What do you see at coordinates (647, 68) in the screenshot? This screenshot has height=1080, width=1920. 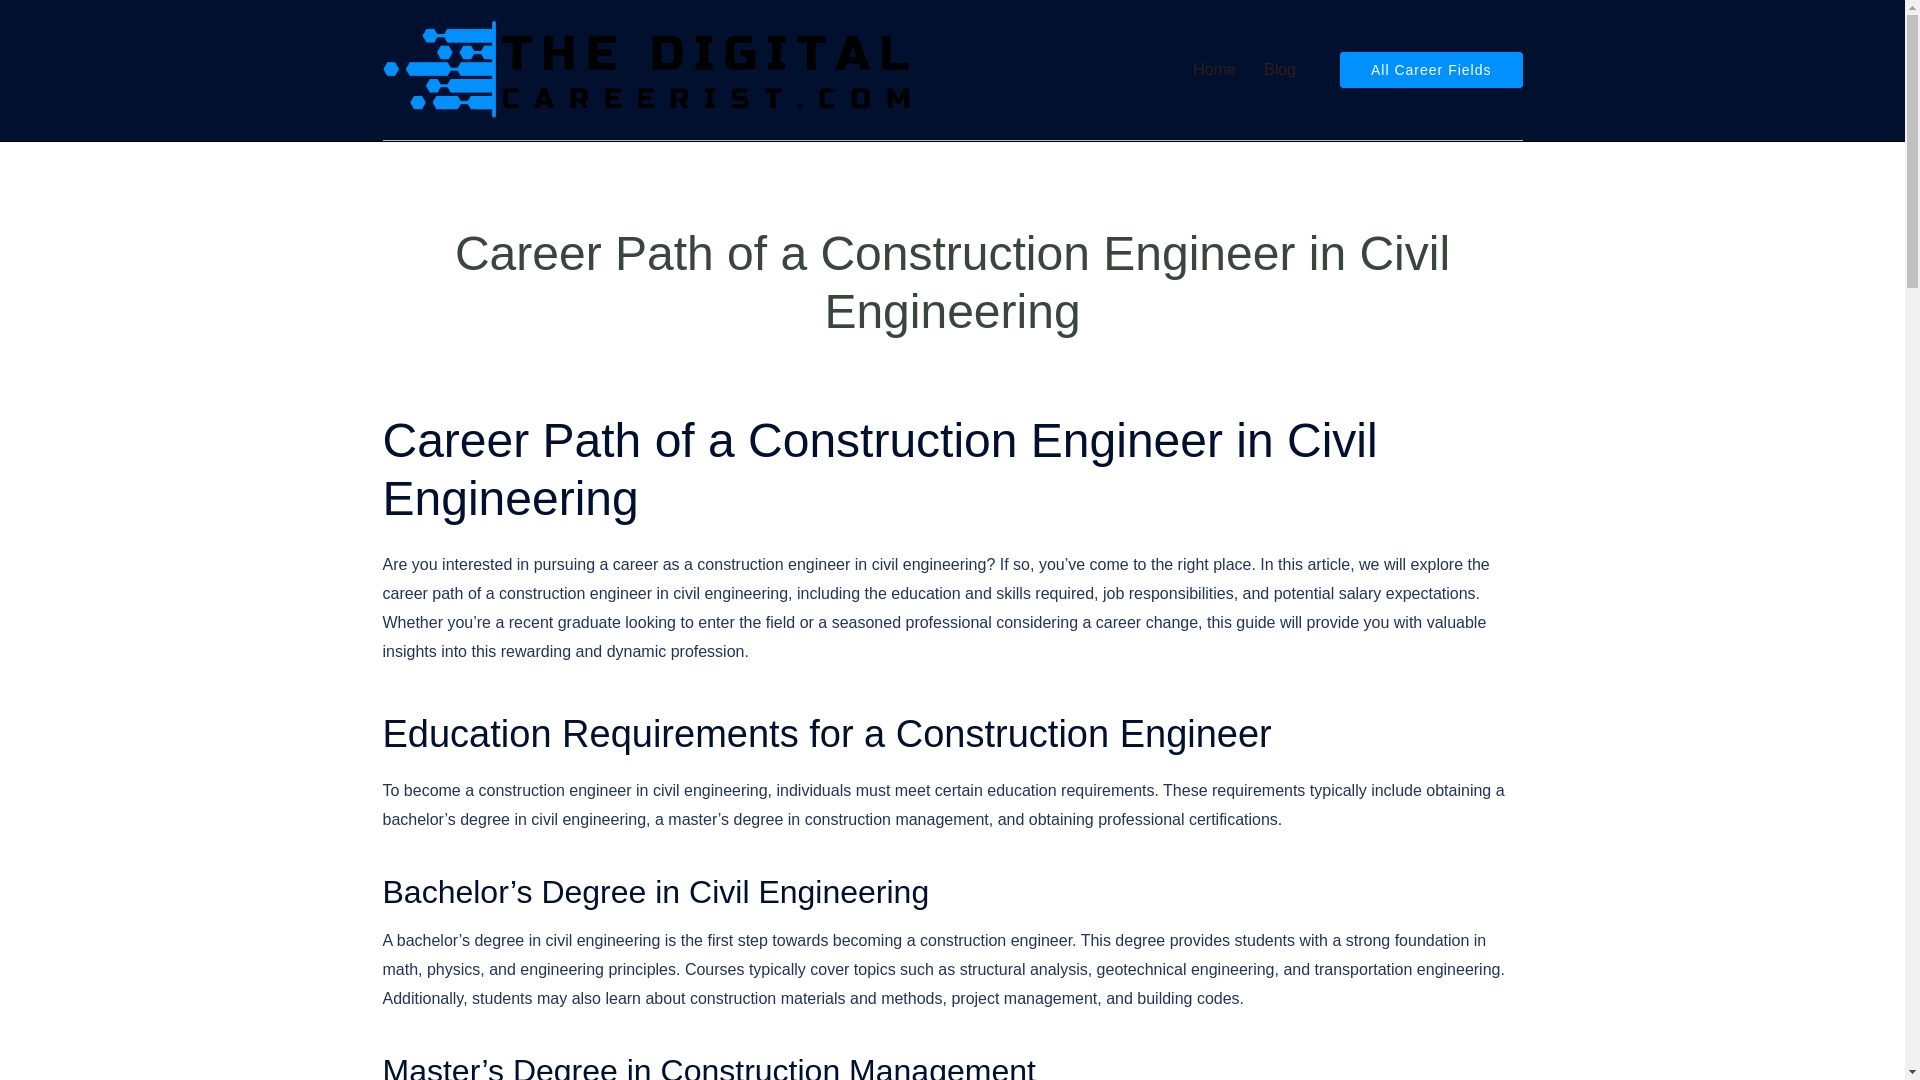 I see `TheDigitalCareerist.com` at bounding box center [647, 68].